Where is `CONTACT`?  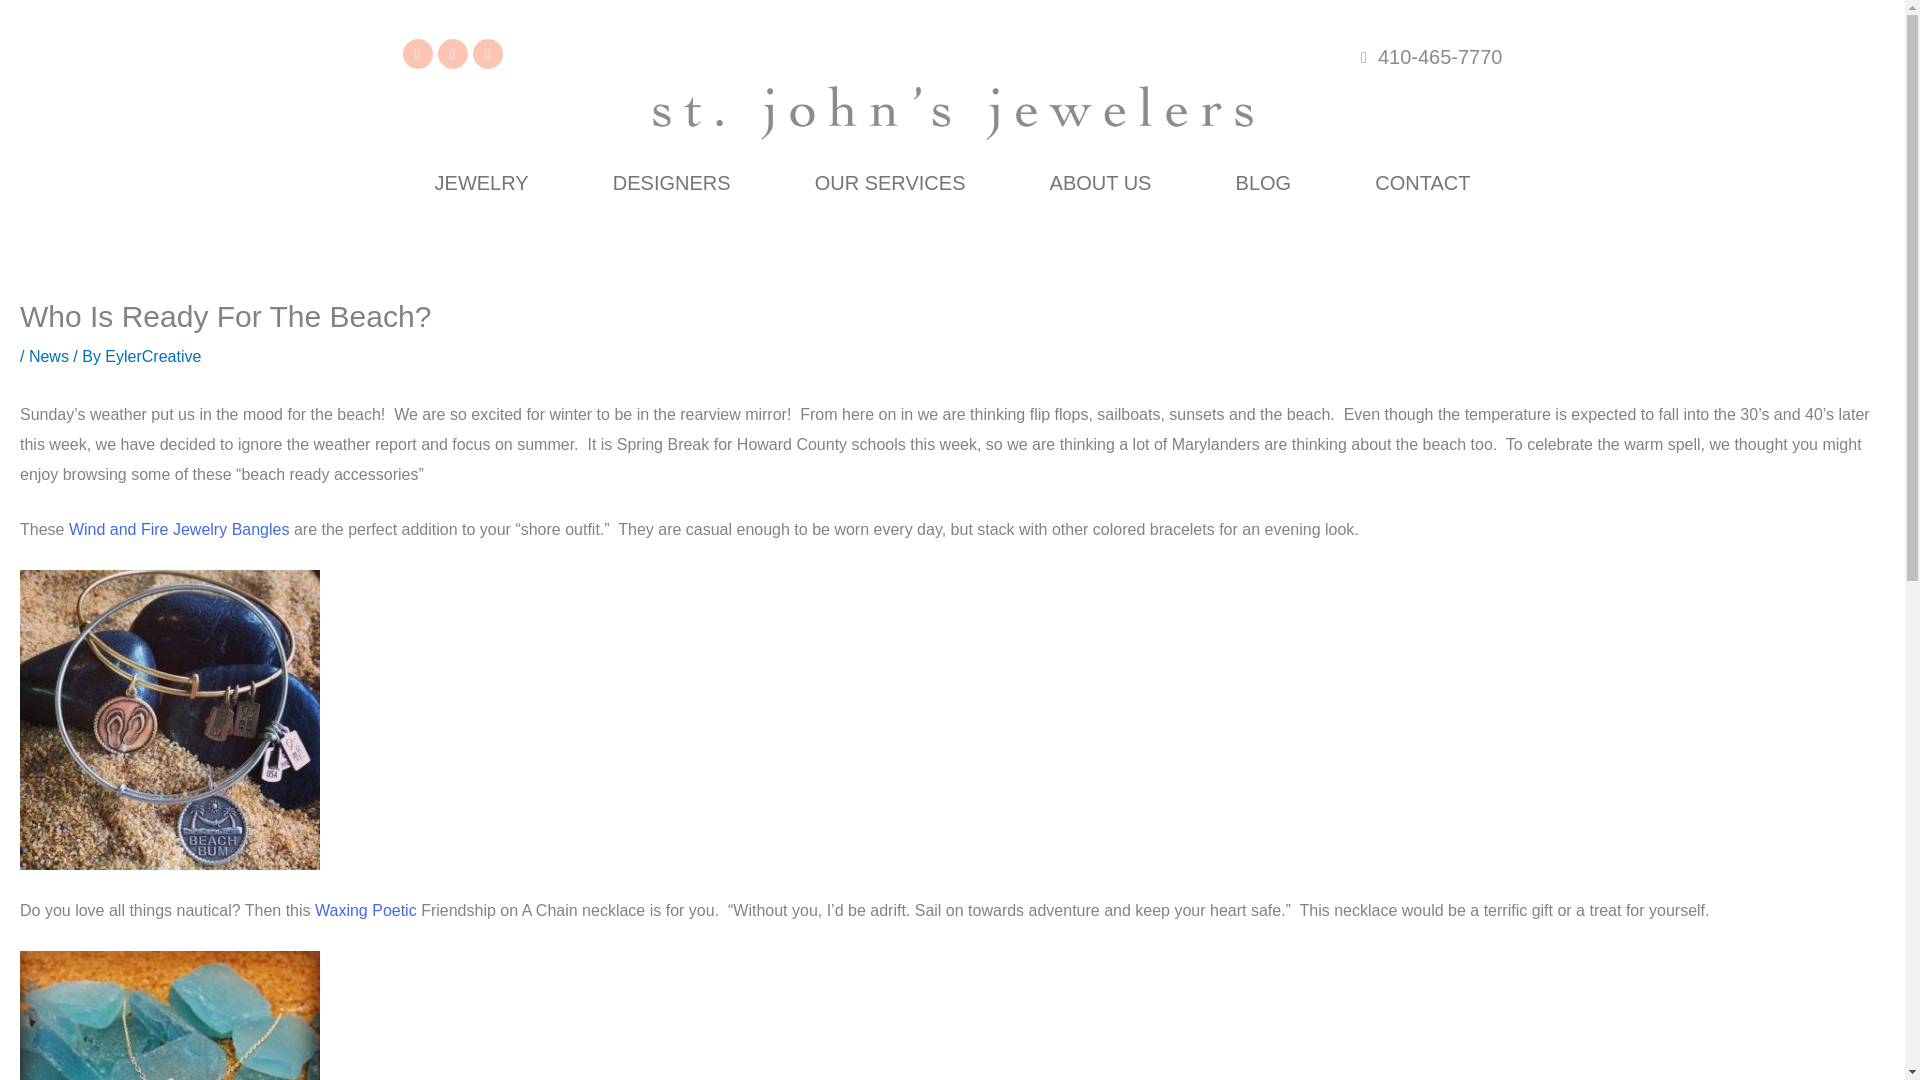 CONTACT is located at coordinates (1422, 182).